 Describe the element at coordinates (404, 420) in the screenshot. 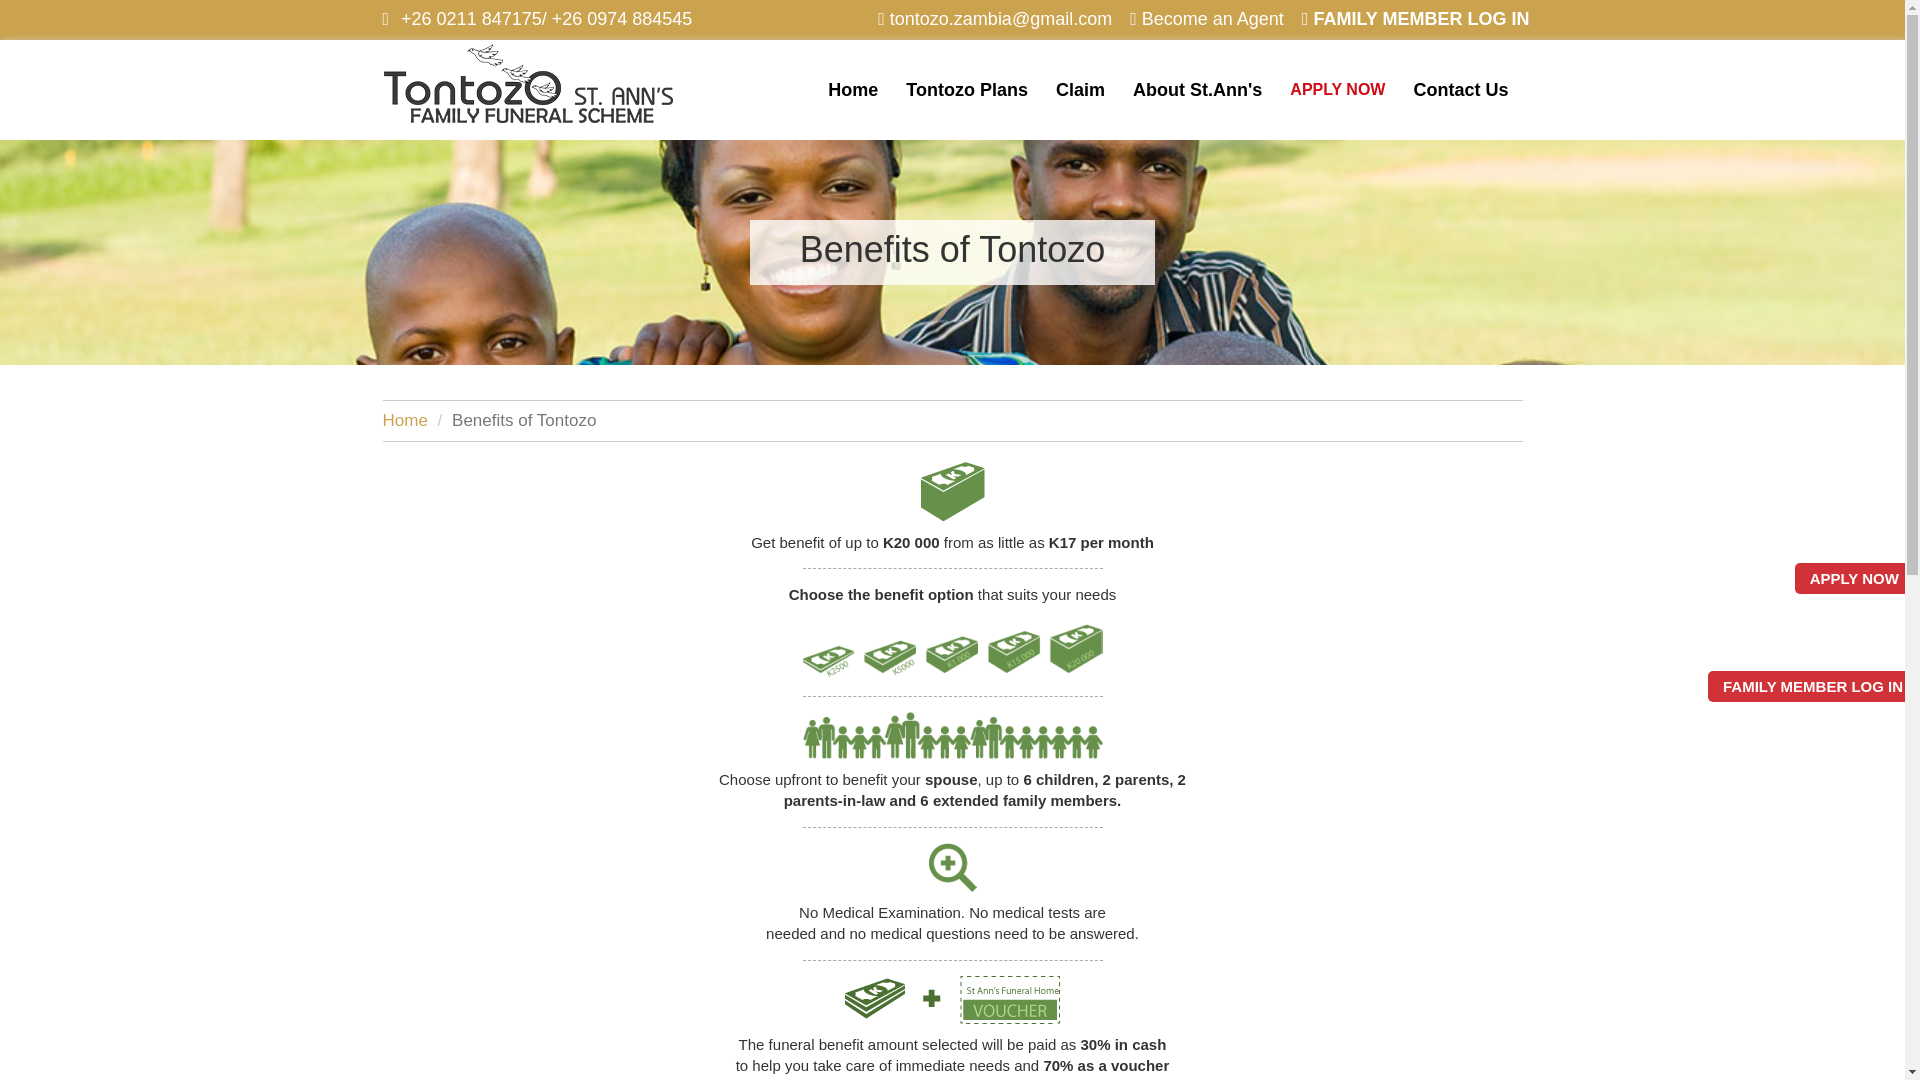

I see `Home` at that location.